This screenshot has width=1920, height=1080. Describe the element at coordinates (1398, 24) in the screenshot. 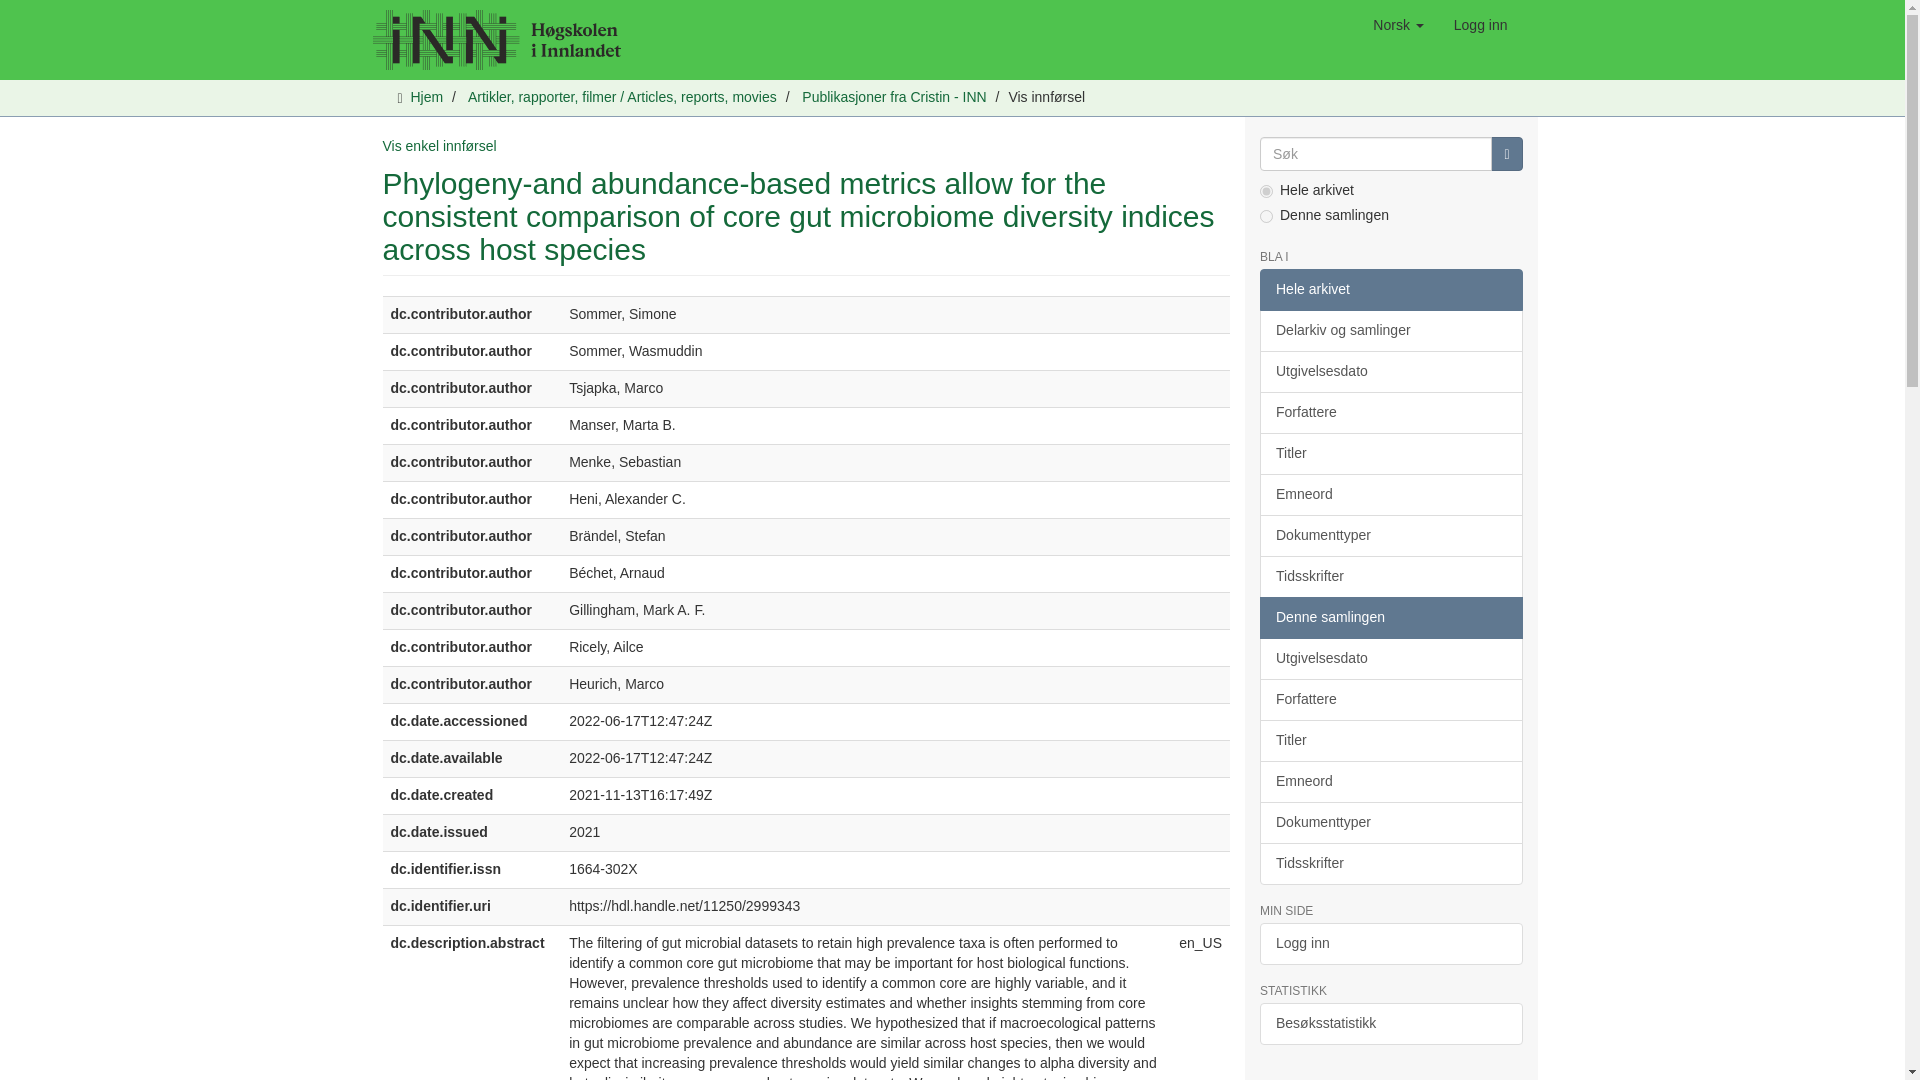

I see `Norsk ` at that location.